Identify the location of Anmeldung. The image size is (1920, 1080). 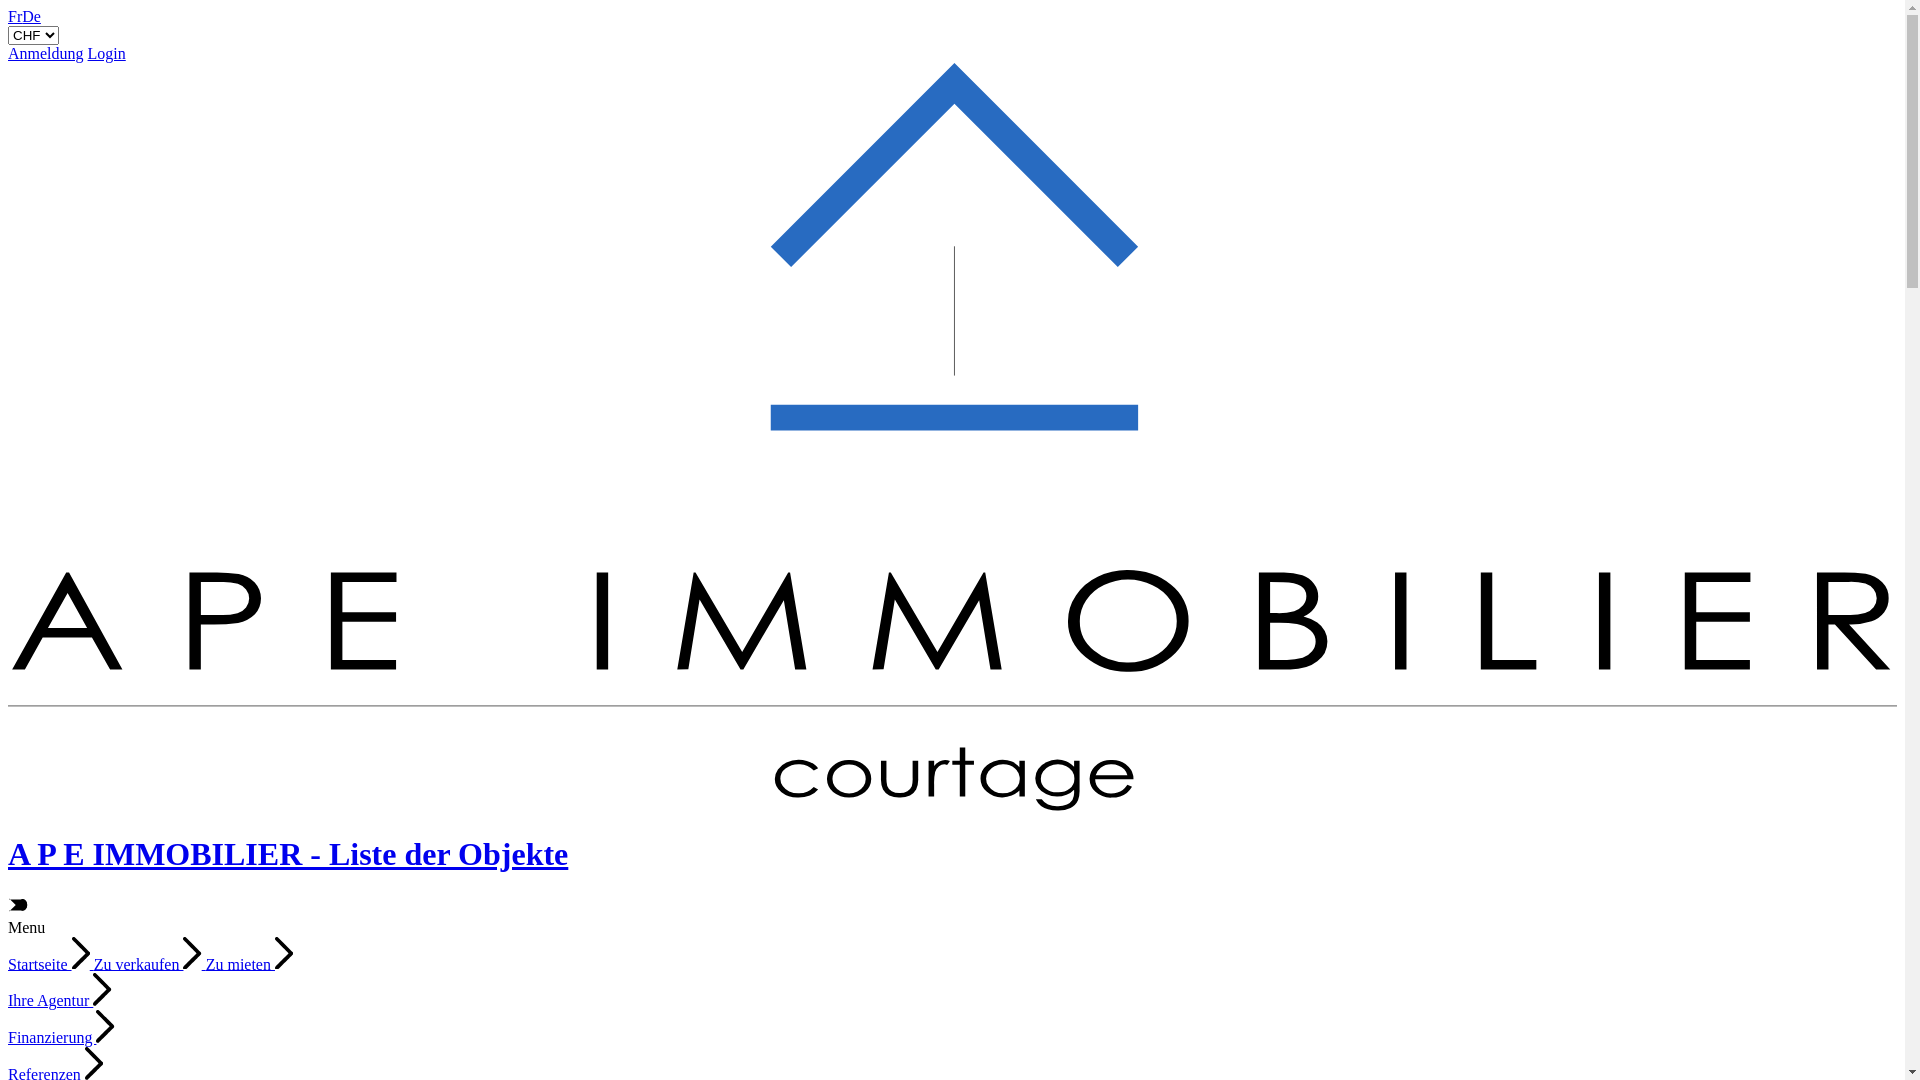
(46, 54).